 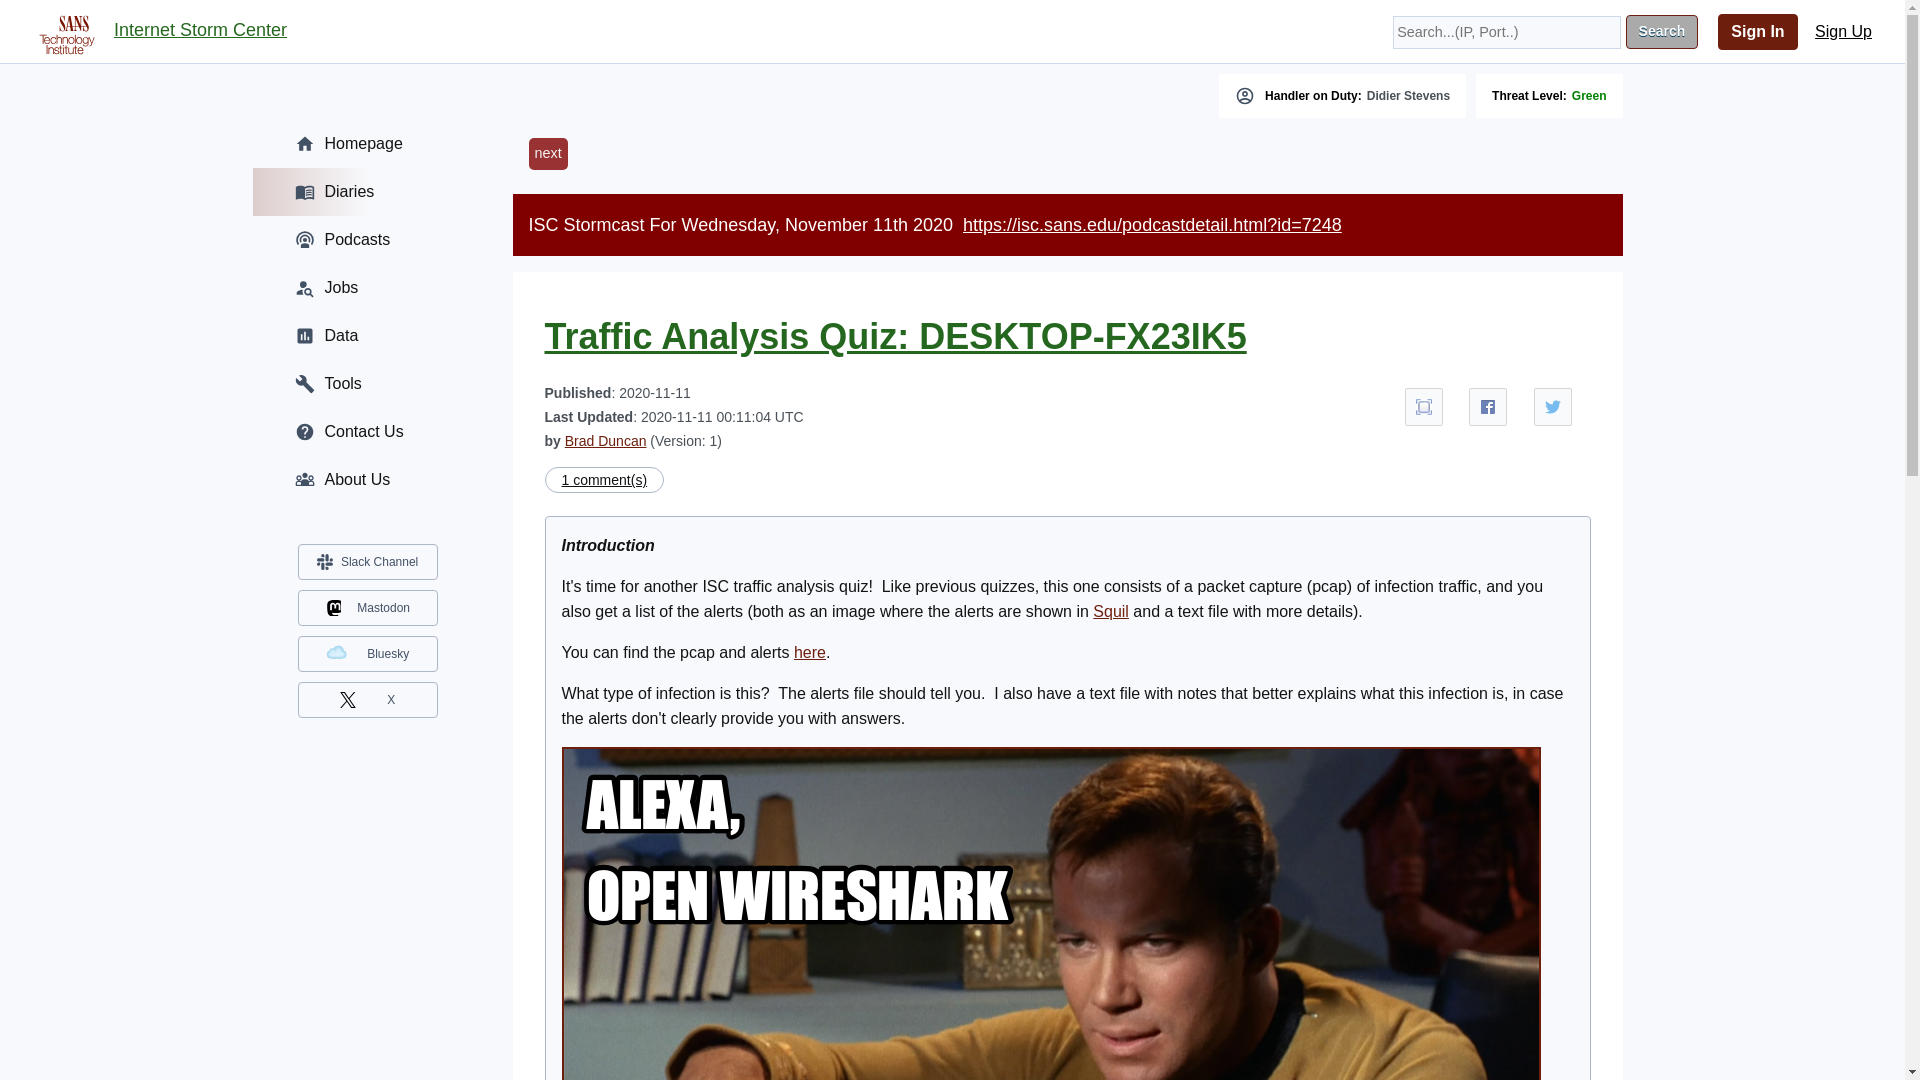 I want to click on Share on Facebook, so click(x=1488, y=406).